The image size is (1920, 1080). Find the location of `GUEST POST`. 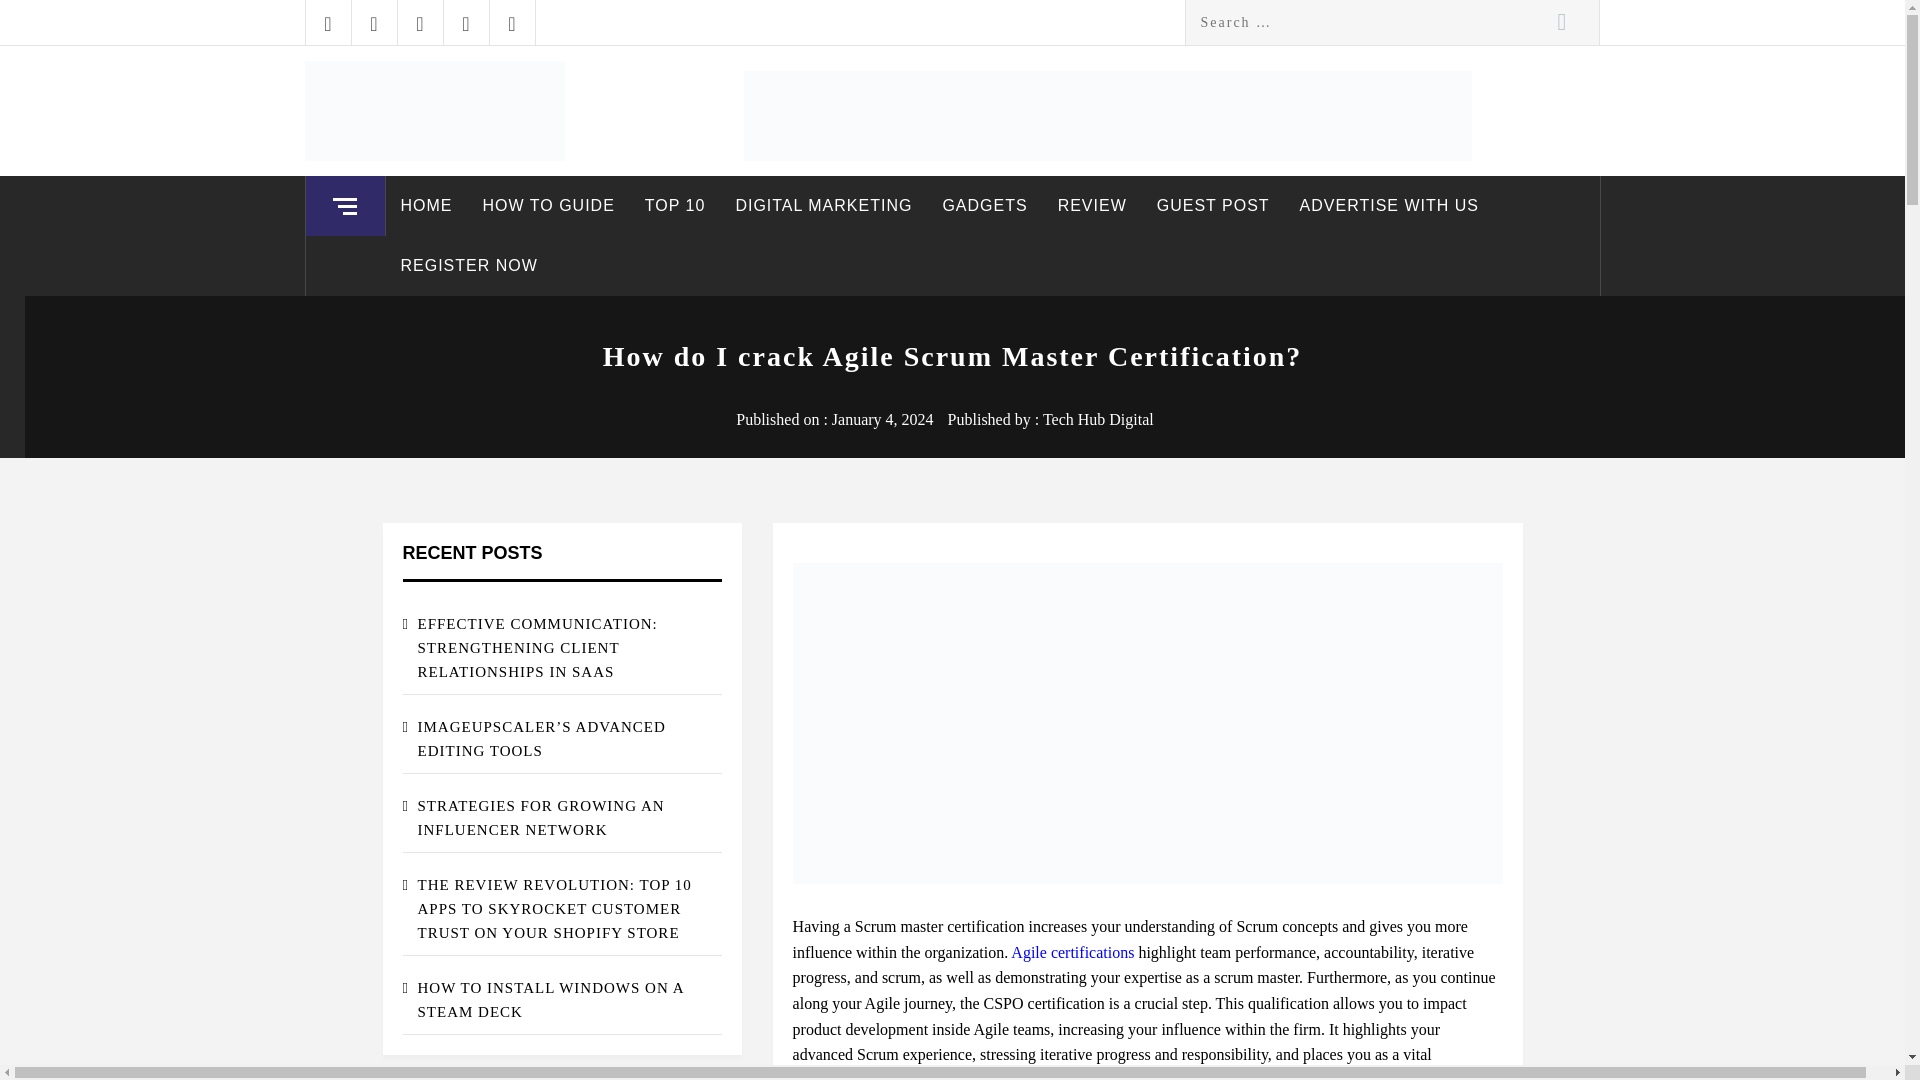

GUEST POST is located at coordinates (1213, 206).